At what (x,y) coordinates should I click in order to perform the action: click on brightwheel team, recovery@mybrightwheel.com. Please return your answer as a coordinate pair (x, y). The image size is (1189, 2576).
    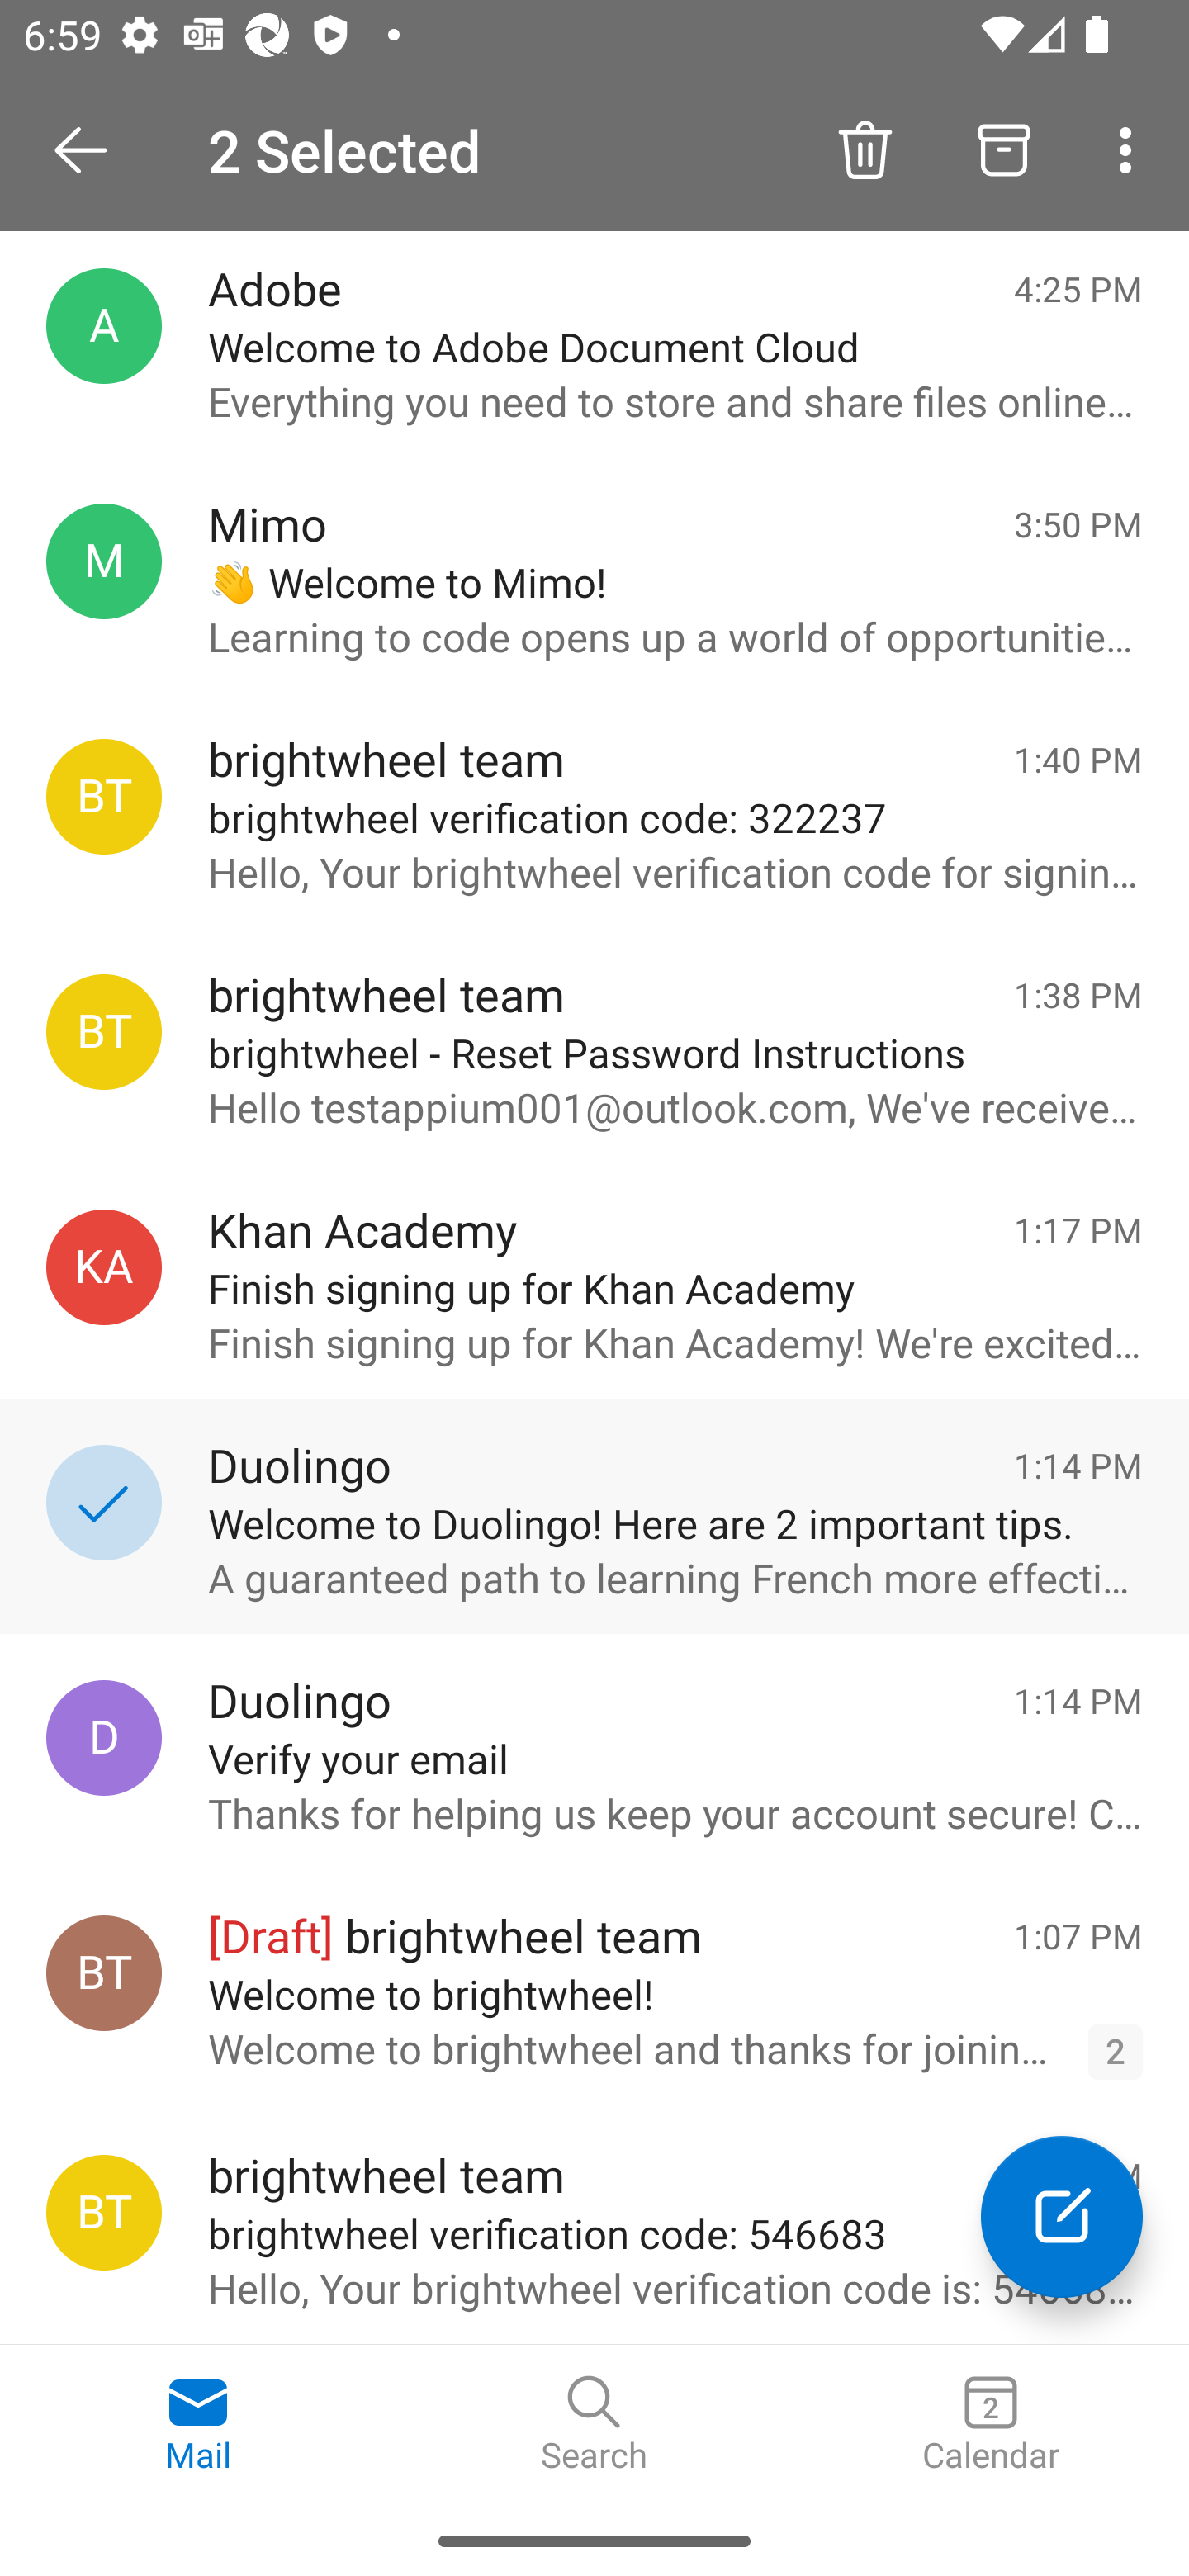
    Looking at the image, I should click on (104, 1031).